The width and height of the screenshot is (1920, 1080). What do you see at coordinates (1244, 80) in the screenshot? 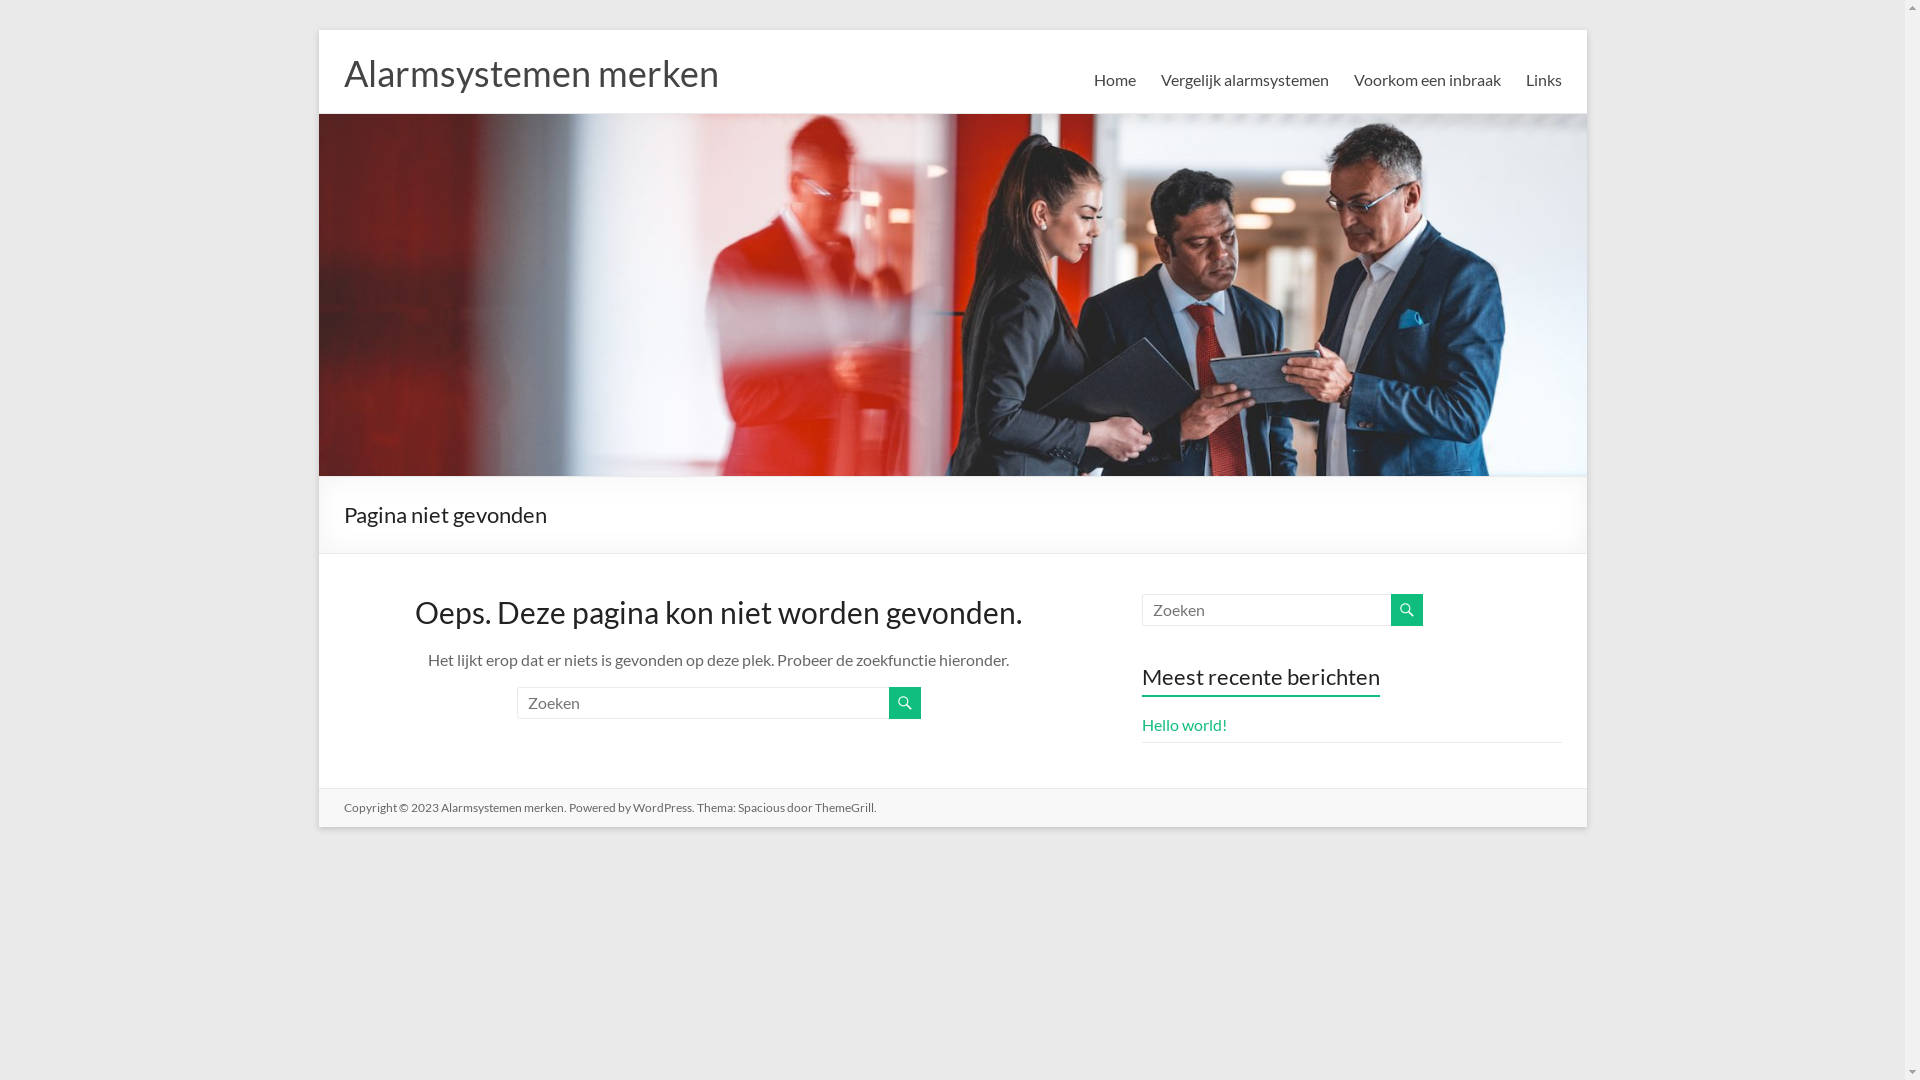
I see `Vergelijk alarmsystemen` at bounding box center [1244, 80].